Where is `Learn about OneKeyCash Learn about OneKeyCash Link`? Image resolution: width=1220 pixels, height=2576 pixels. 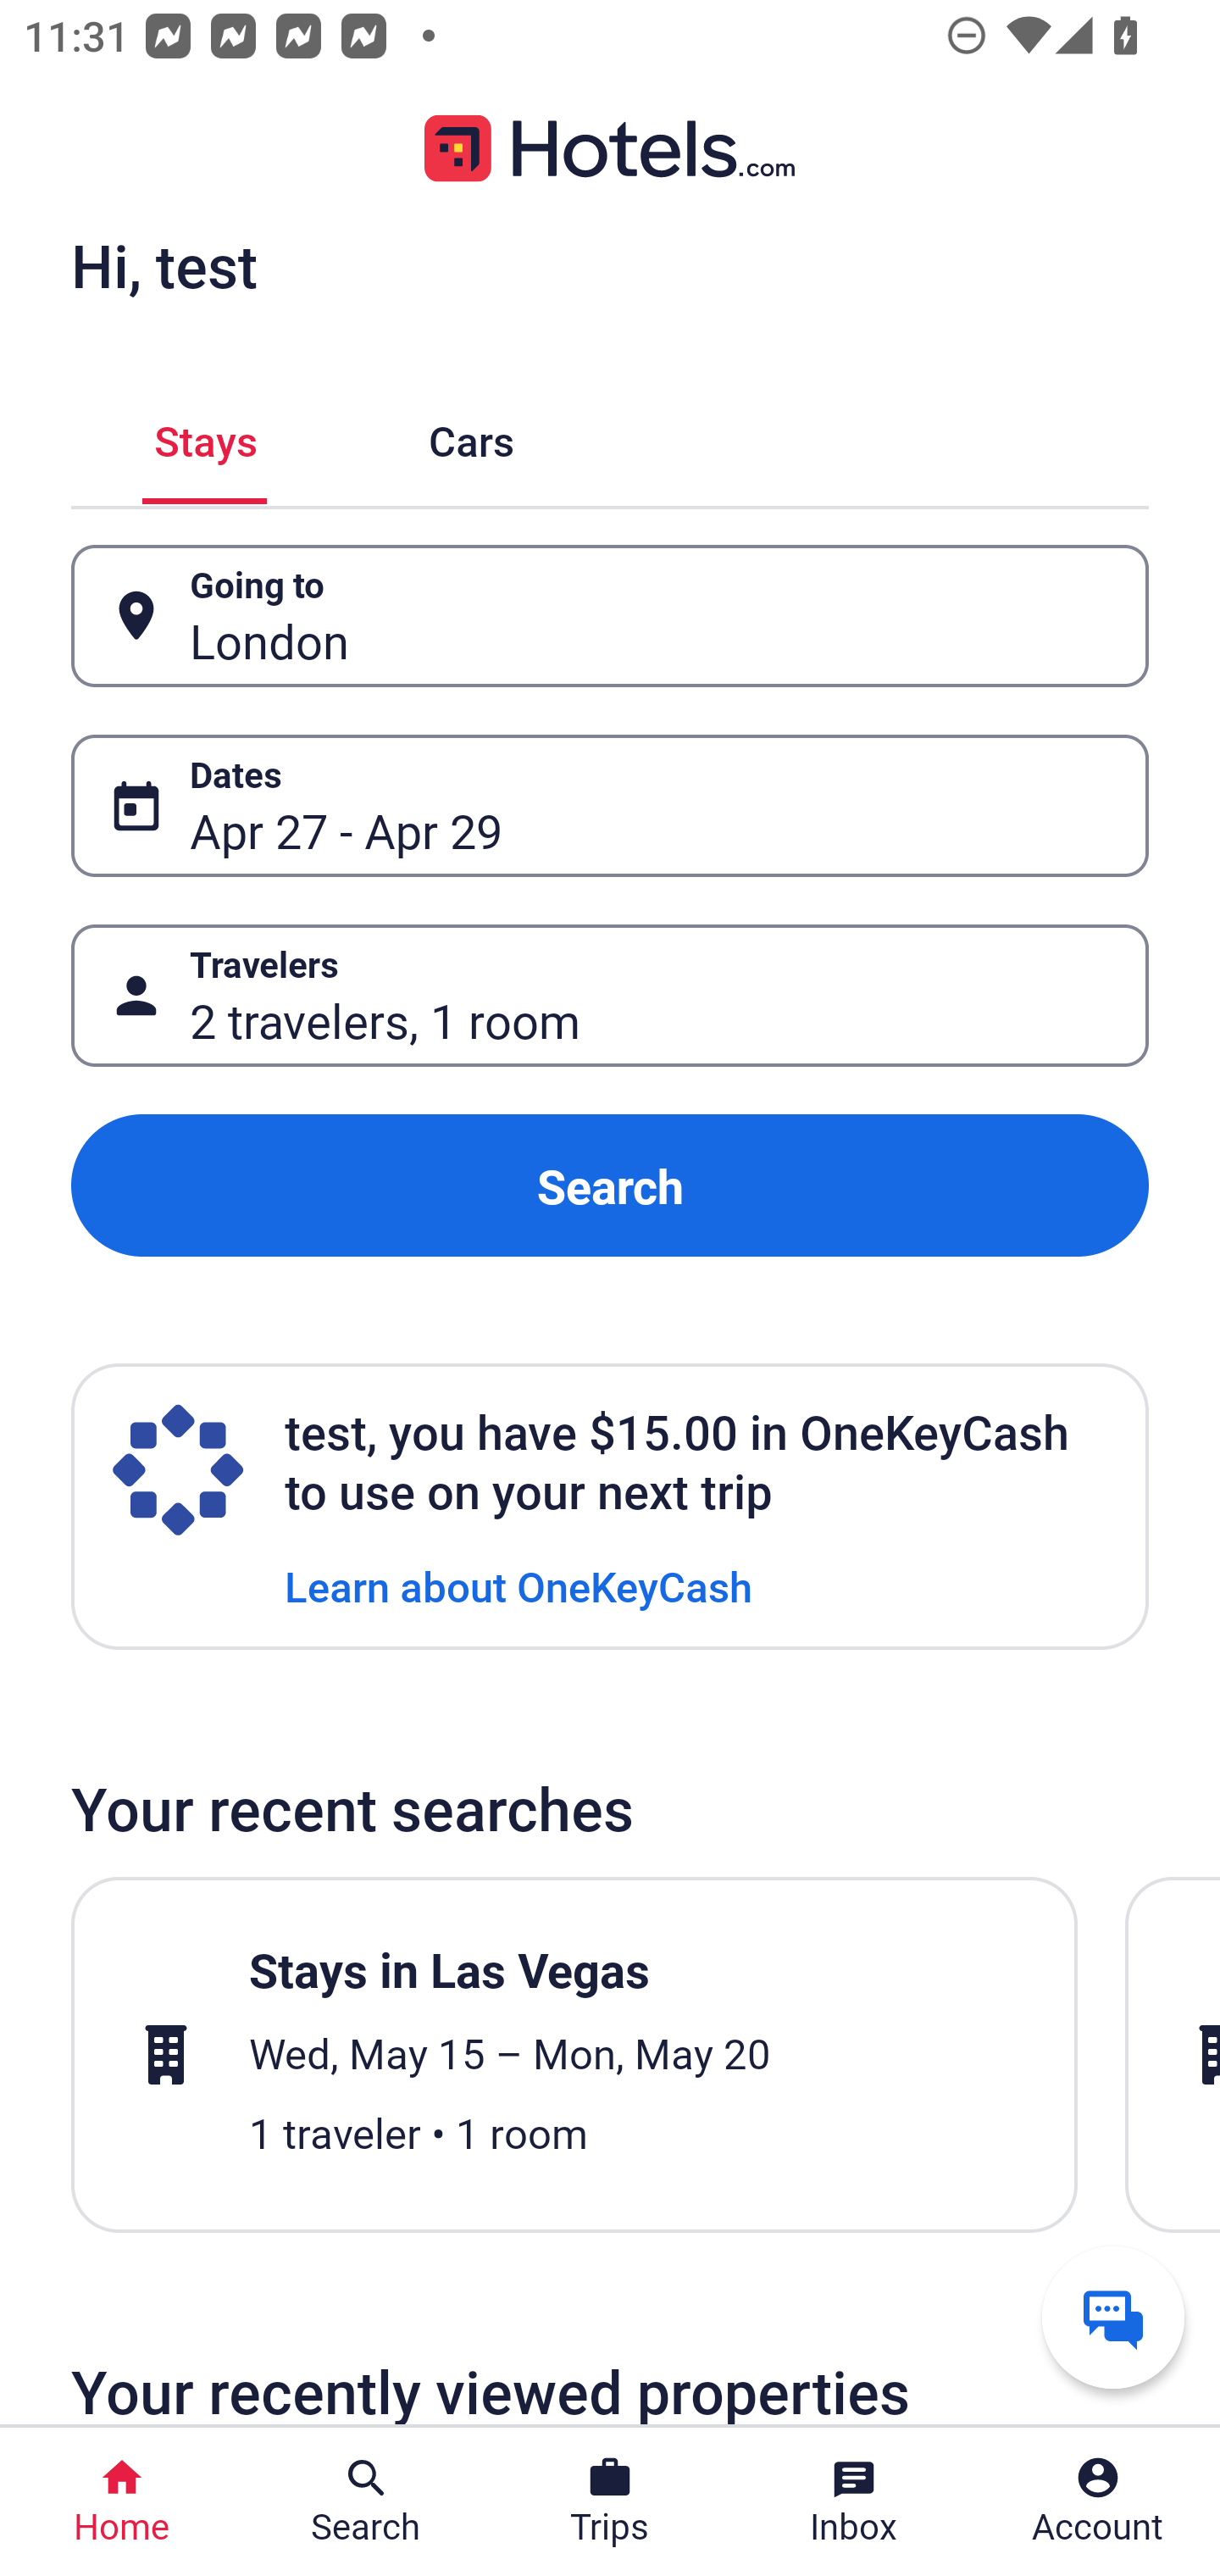
Learn about OneKeyCash Learn about OneKeyCash Link is located at coordinates (518, 1585).